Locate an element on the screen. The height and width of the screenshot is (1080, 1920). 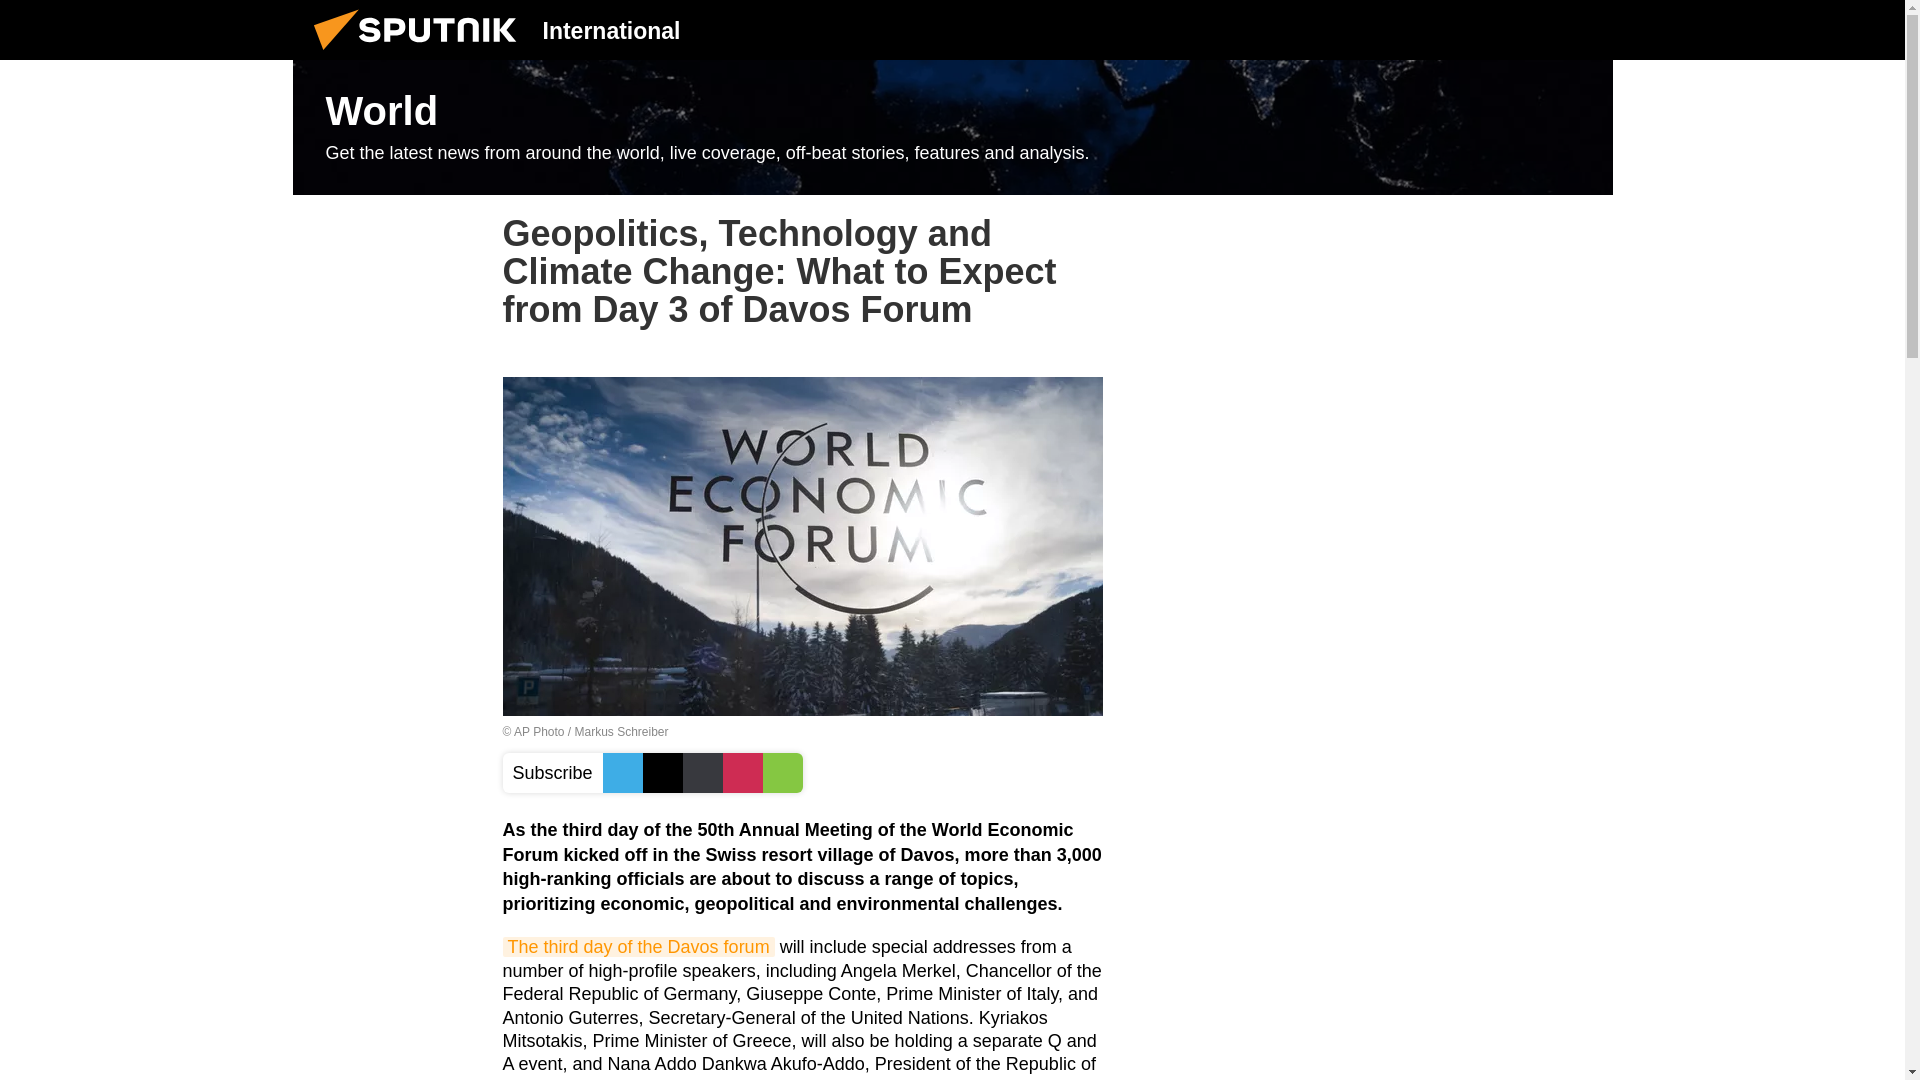
Sputnik International is located at coordinates (421, 54).